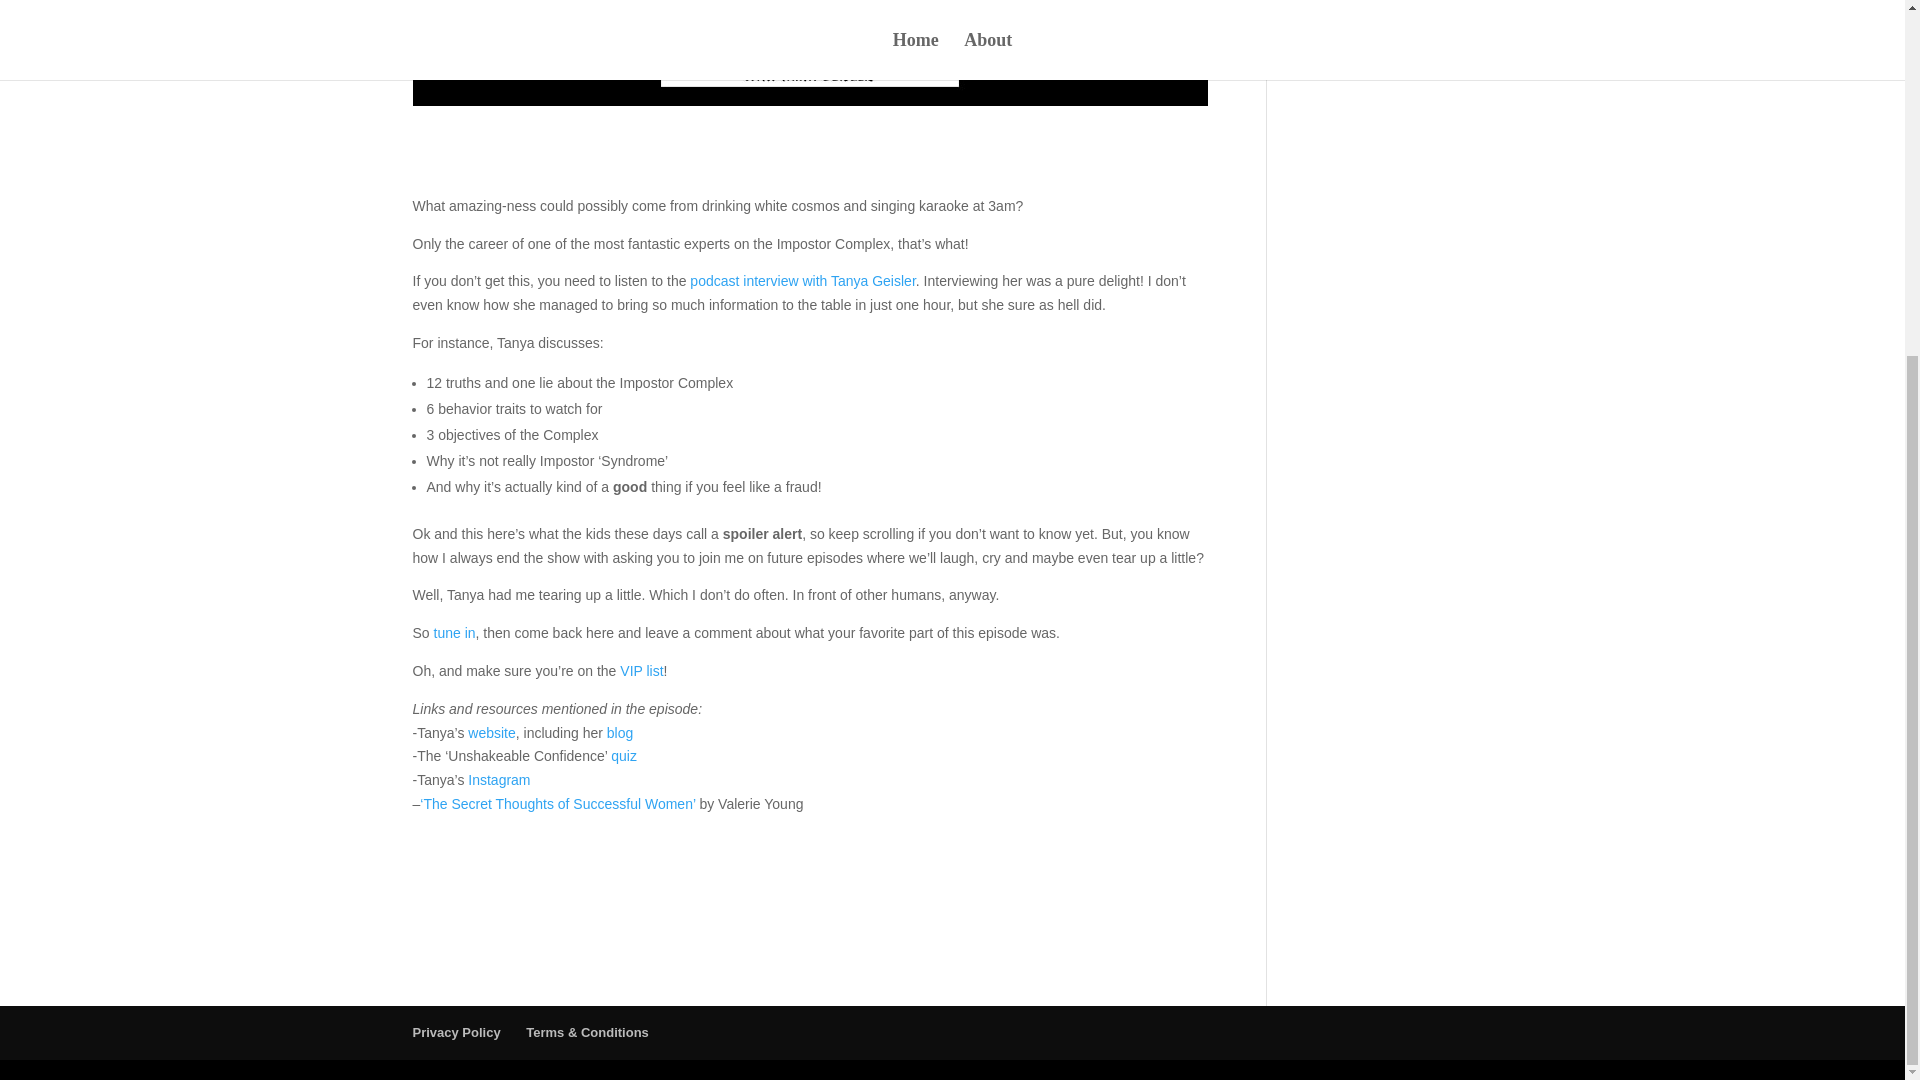 This screenshot has height=1080, width=1920. I want to click on Instagram, so click(498, 780).